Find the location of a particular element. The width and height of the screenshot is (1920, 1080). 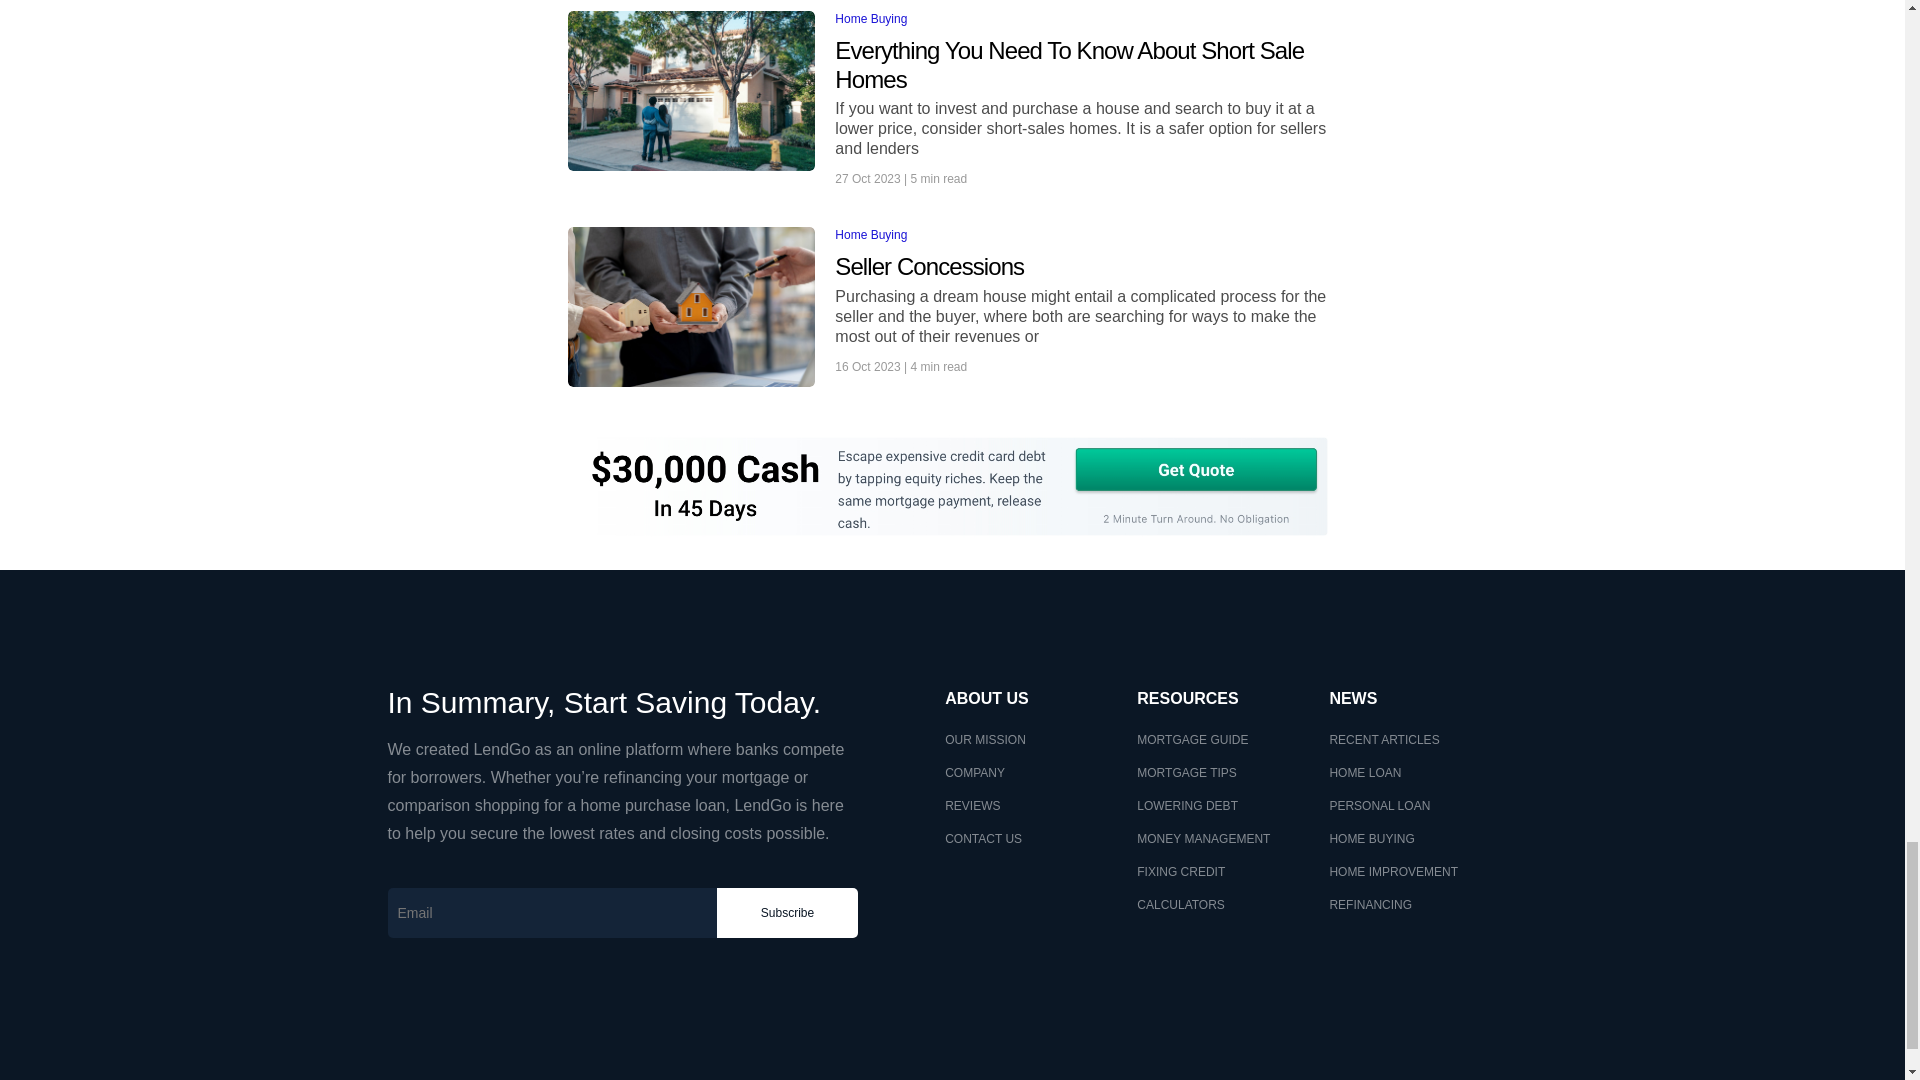

Seller Concessions is located at coordinates (1086, 266).